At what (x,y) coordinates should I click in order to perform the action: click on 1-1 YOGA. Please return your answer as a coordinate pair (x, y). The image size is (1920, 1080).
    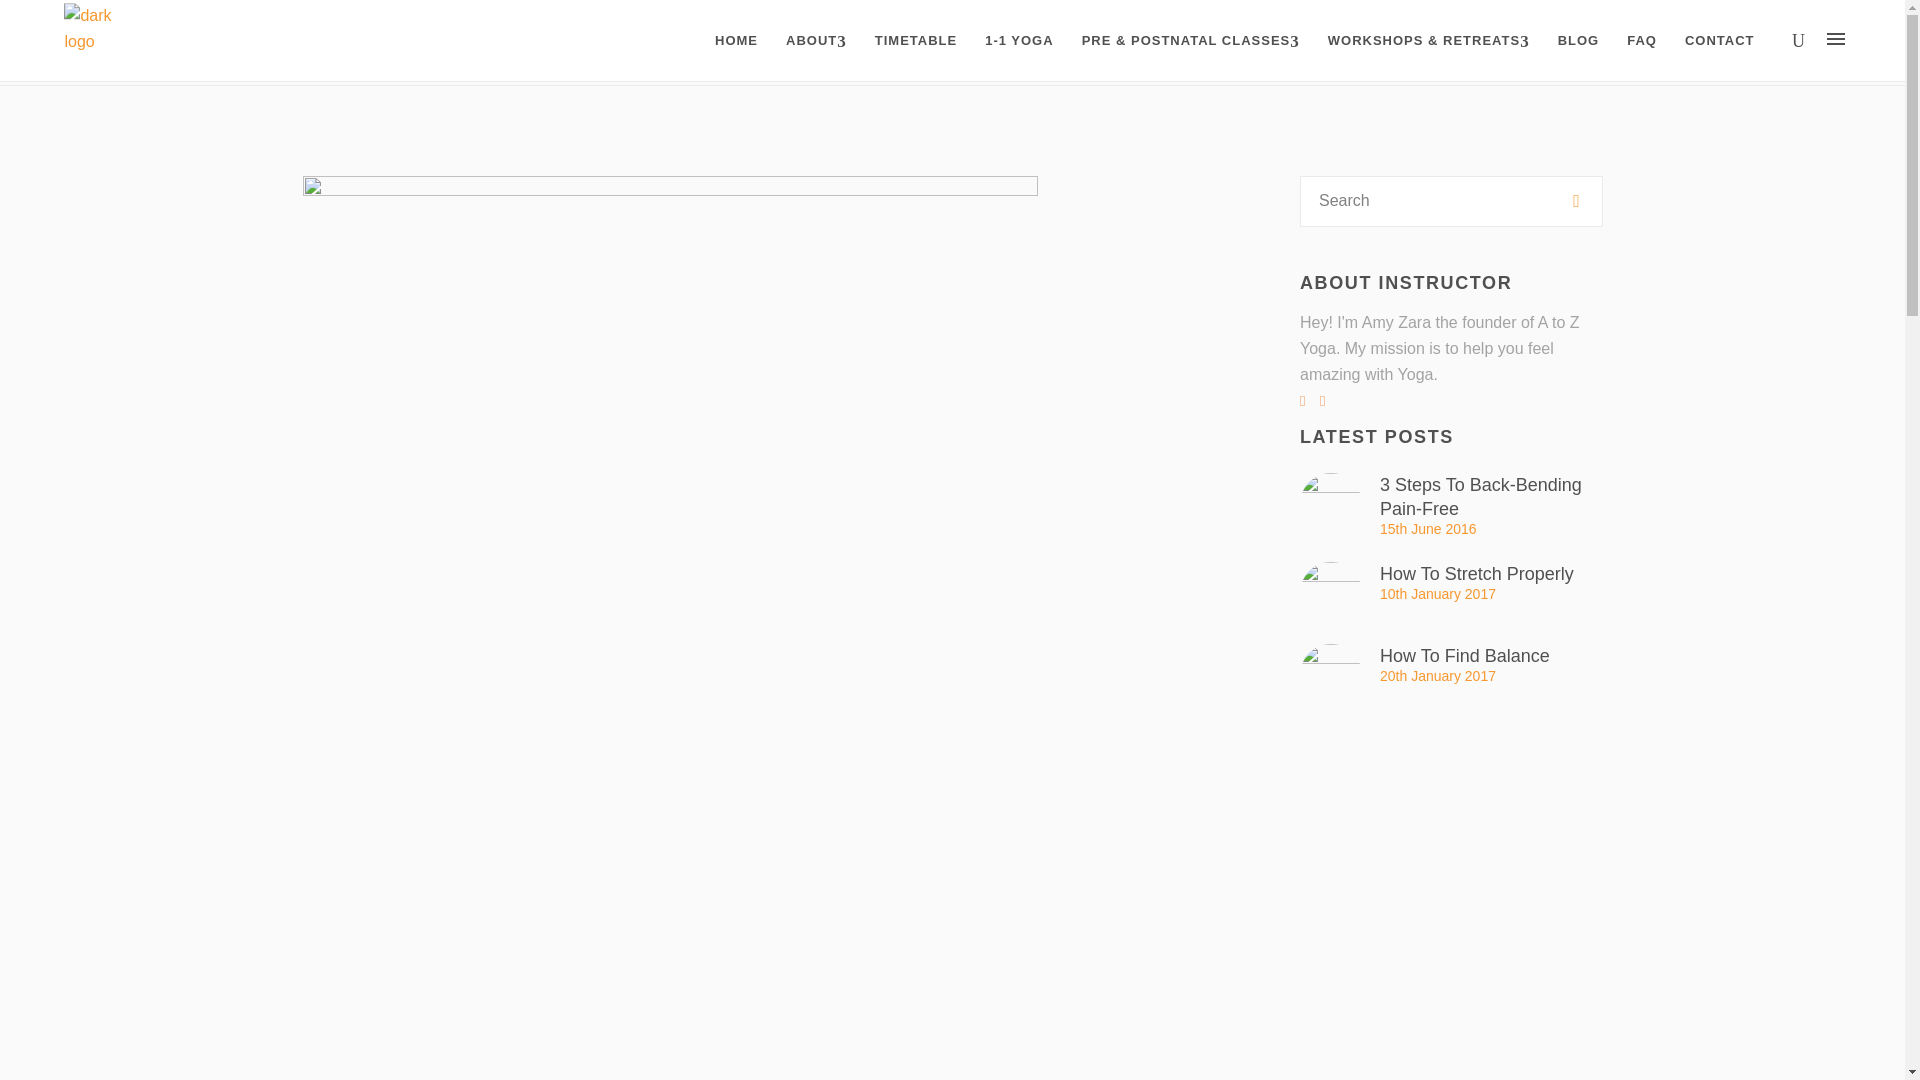
    Looking at the image, I should click on (1019, 40).